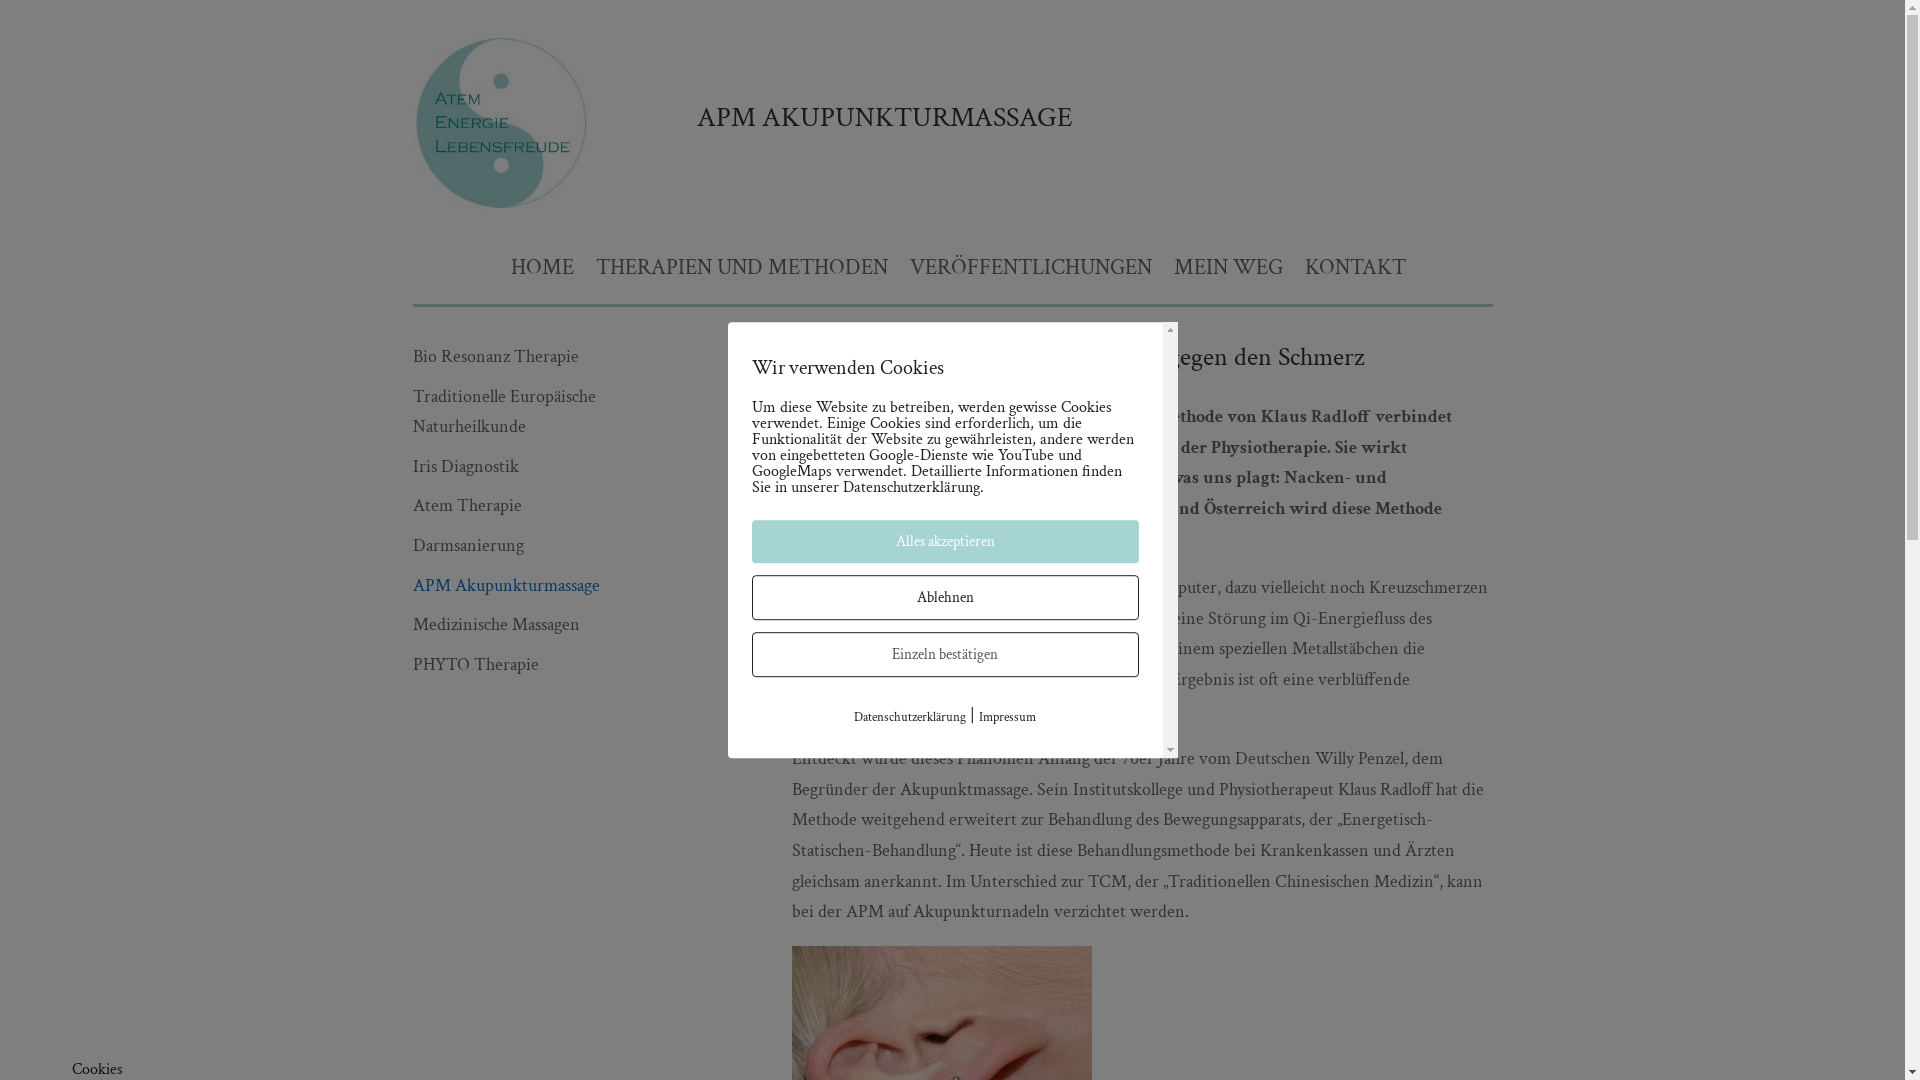 The width and height of the screenshot is (1920, 1080). What do you see at coordinates (946, 542) in the screenshot?
I see `Alles akzeptieren` at bounding box center [946, 542].